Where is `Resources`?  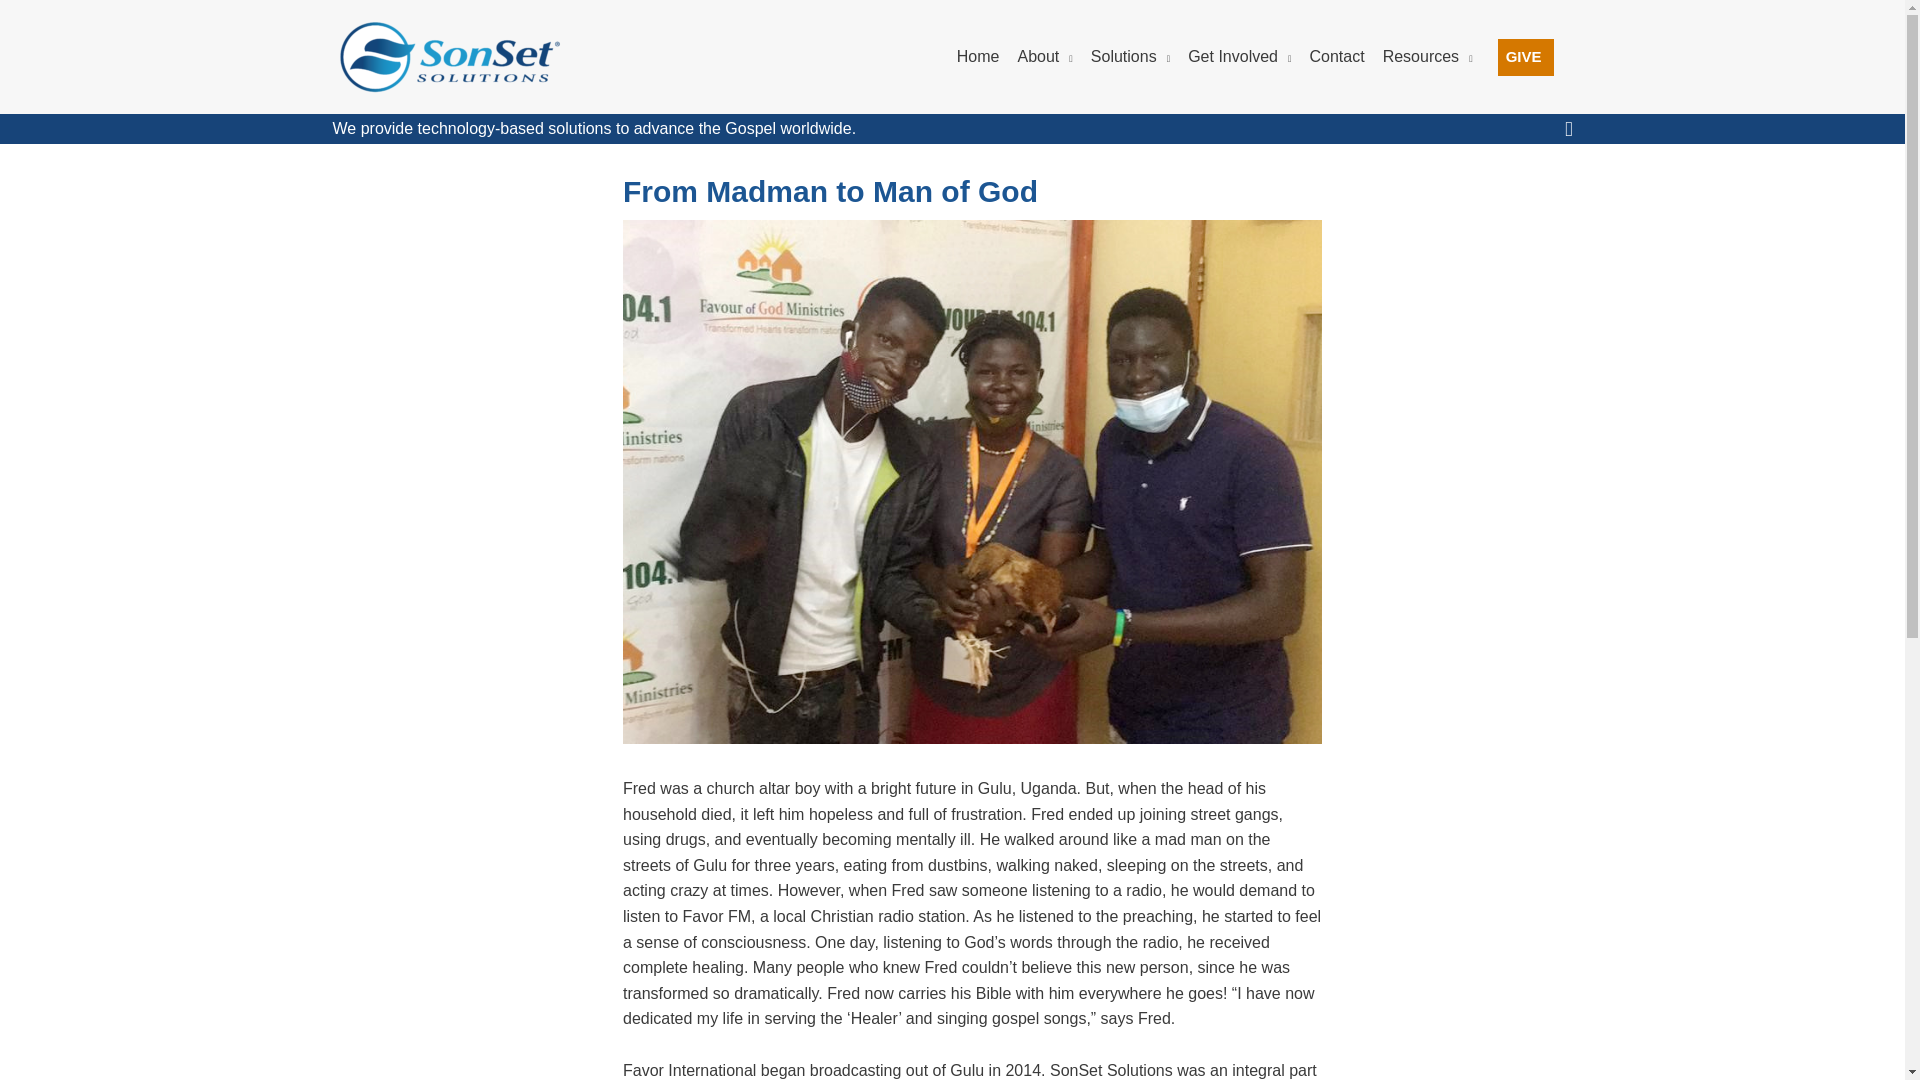
Resources is located at coordinates (1428, 56).